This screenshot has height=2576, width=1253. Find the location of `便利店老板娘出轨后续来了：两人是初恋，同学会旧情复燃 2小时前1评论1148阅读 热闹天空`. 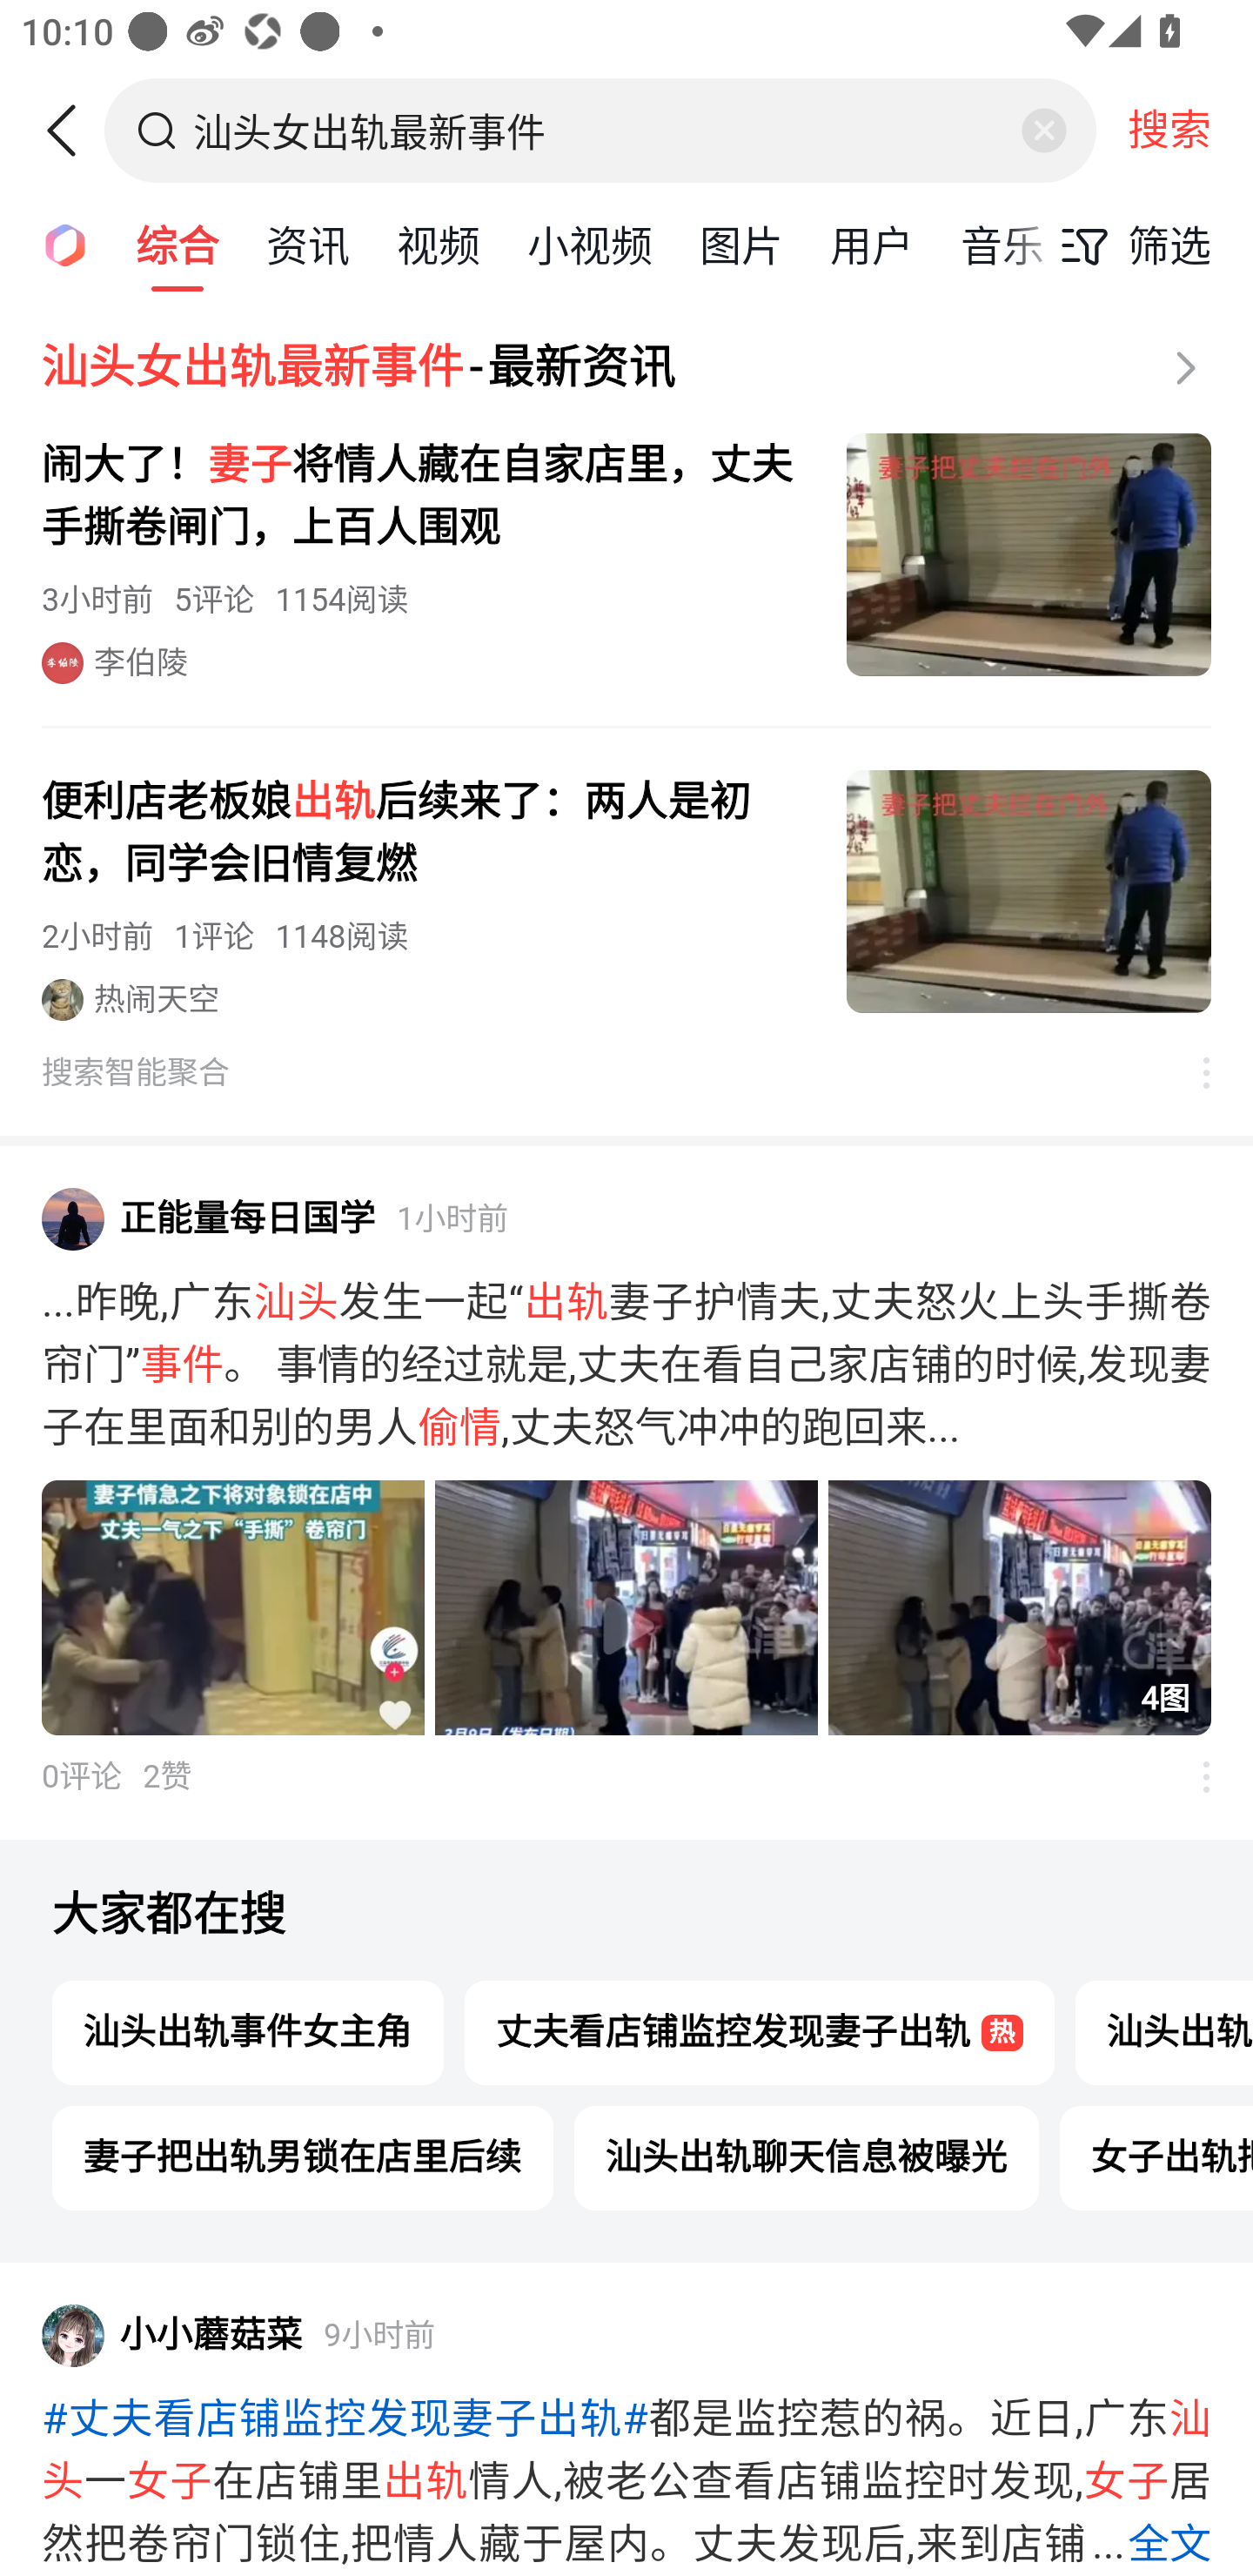

便利店老板娘出轨后续来了：两人是初恋，同学会旧情复燃 2小时前1评论1148阅读 热闹天空 is located at coordinates (626, 895).